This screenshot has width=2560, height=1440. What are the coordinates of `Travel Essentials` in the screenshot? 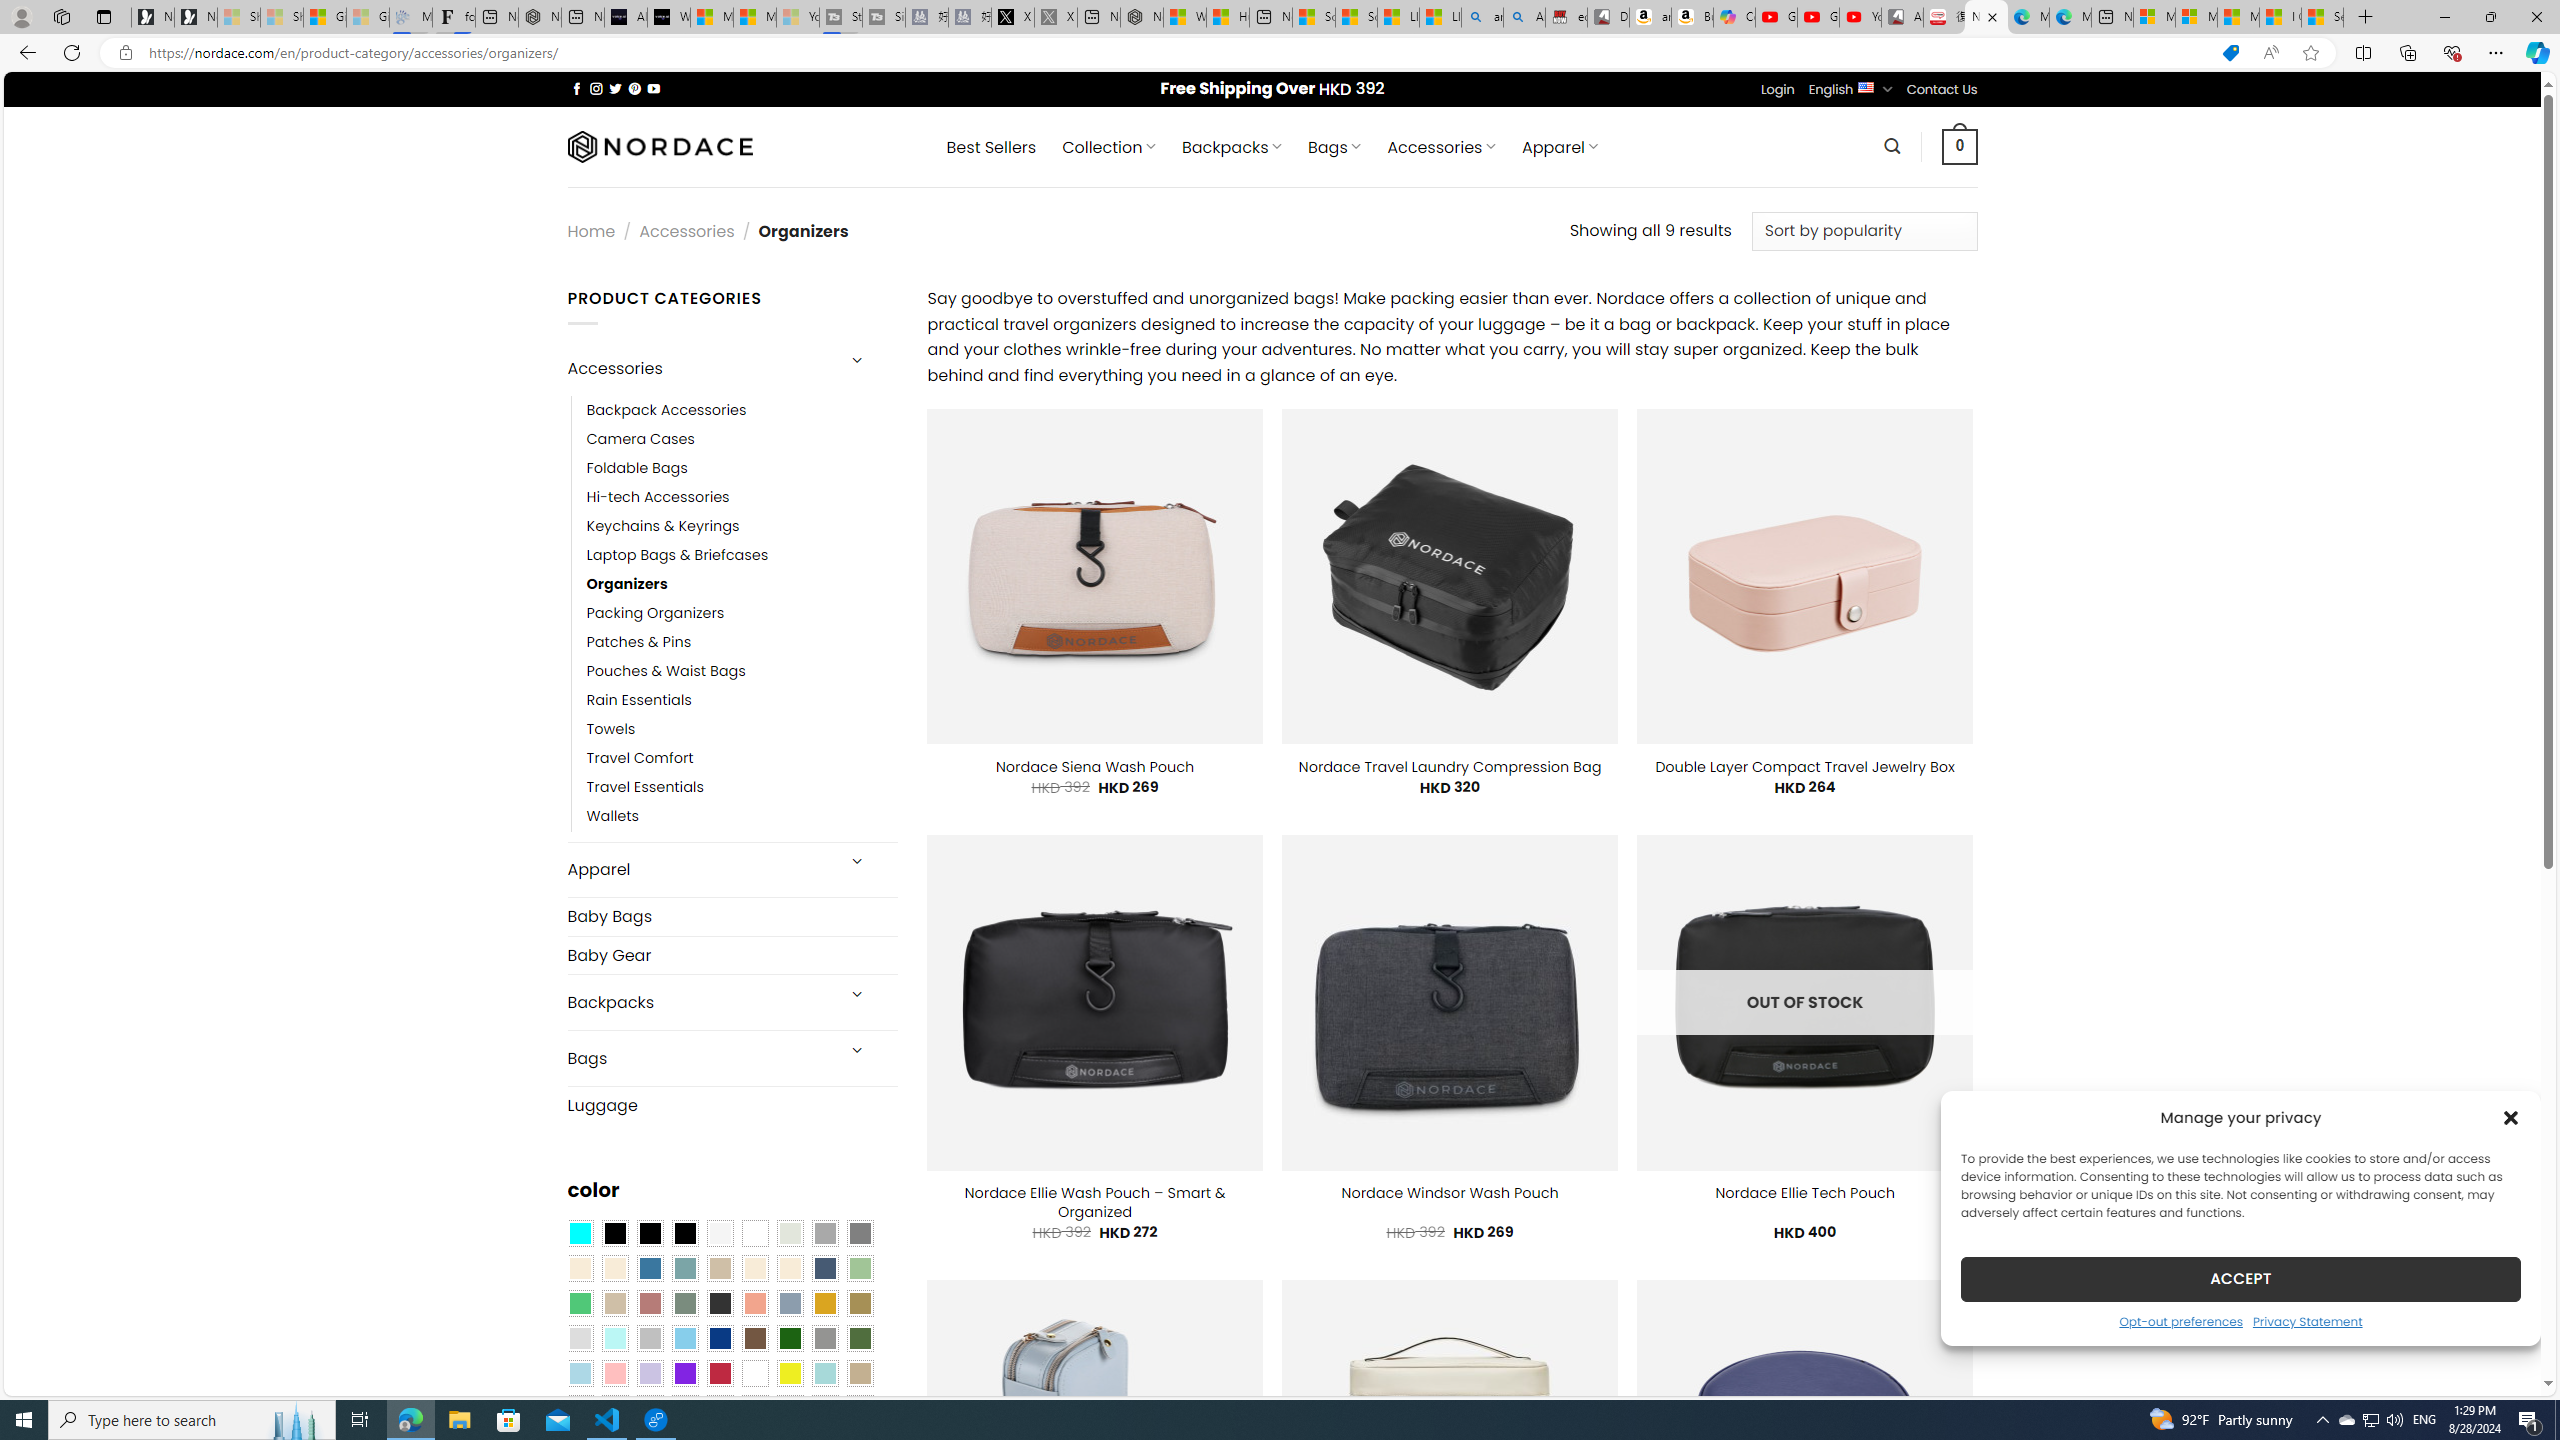 It's located at (742, 788).